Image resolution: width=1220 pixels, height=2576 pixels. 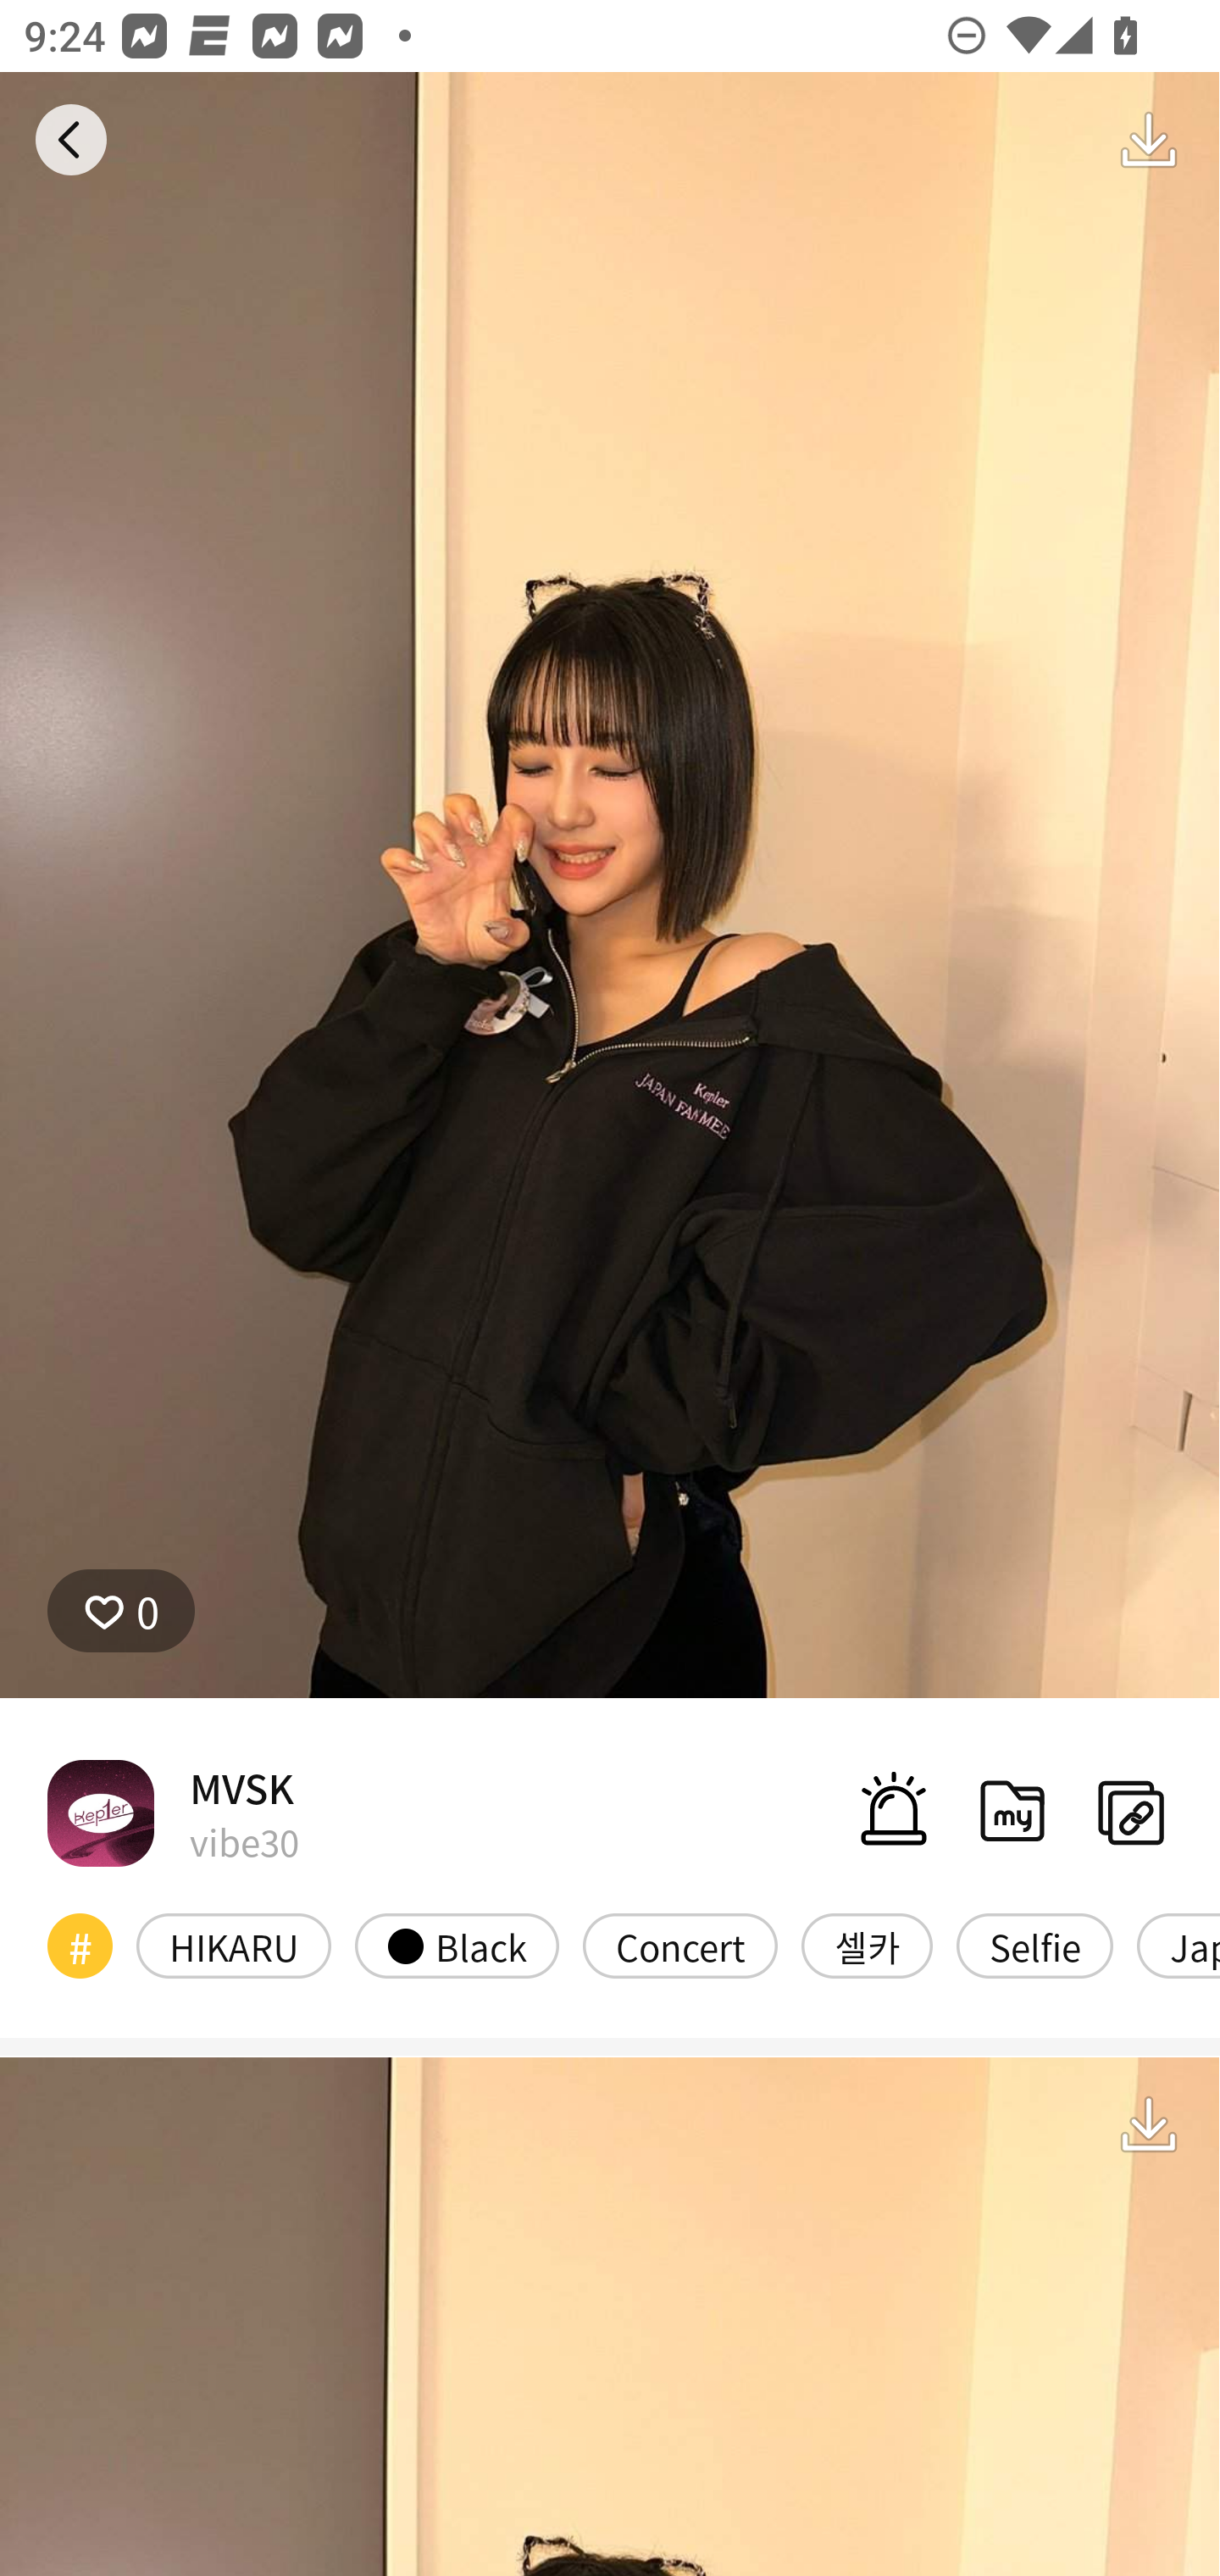 What do you see at coordinates (1034, 1946) in the screenshot?
I see `Selfie` at bounding box center [1034, 1946].